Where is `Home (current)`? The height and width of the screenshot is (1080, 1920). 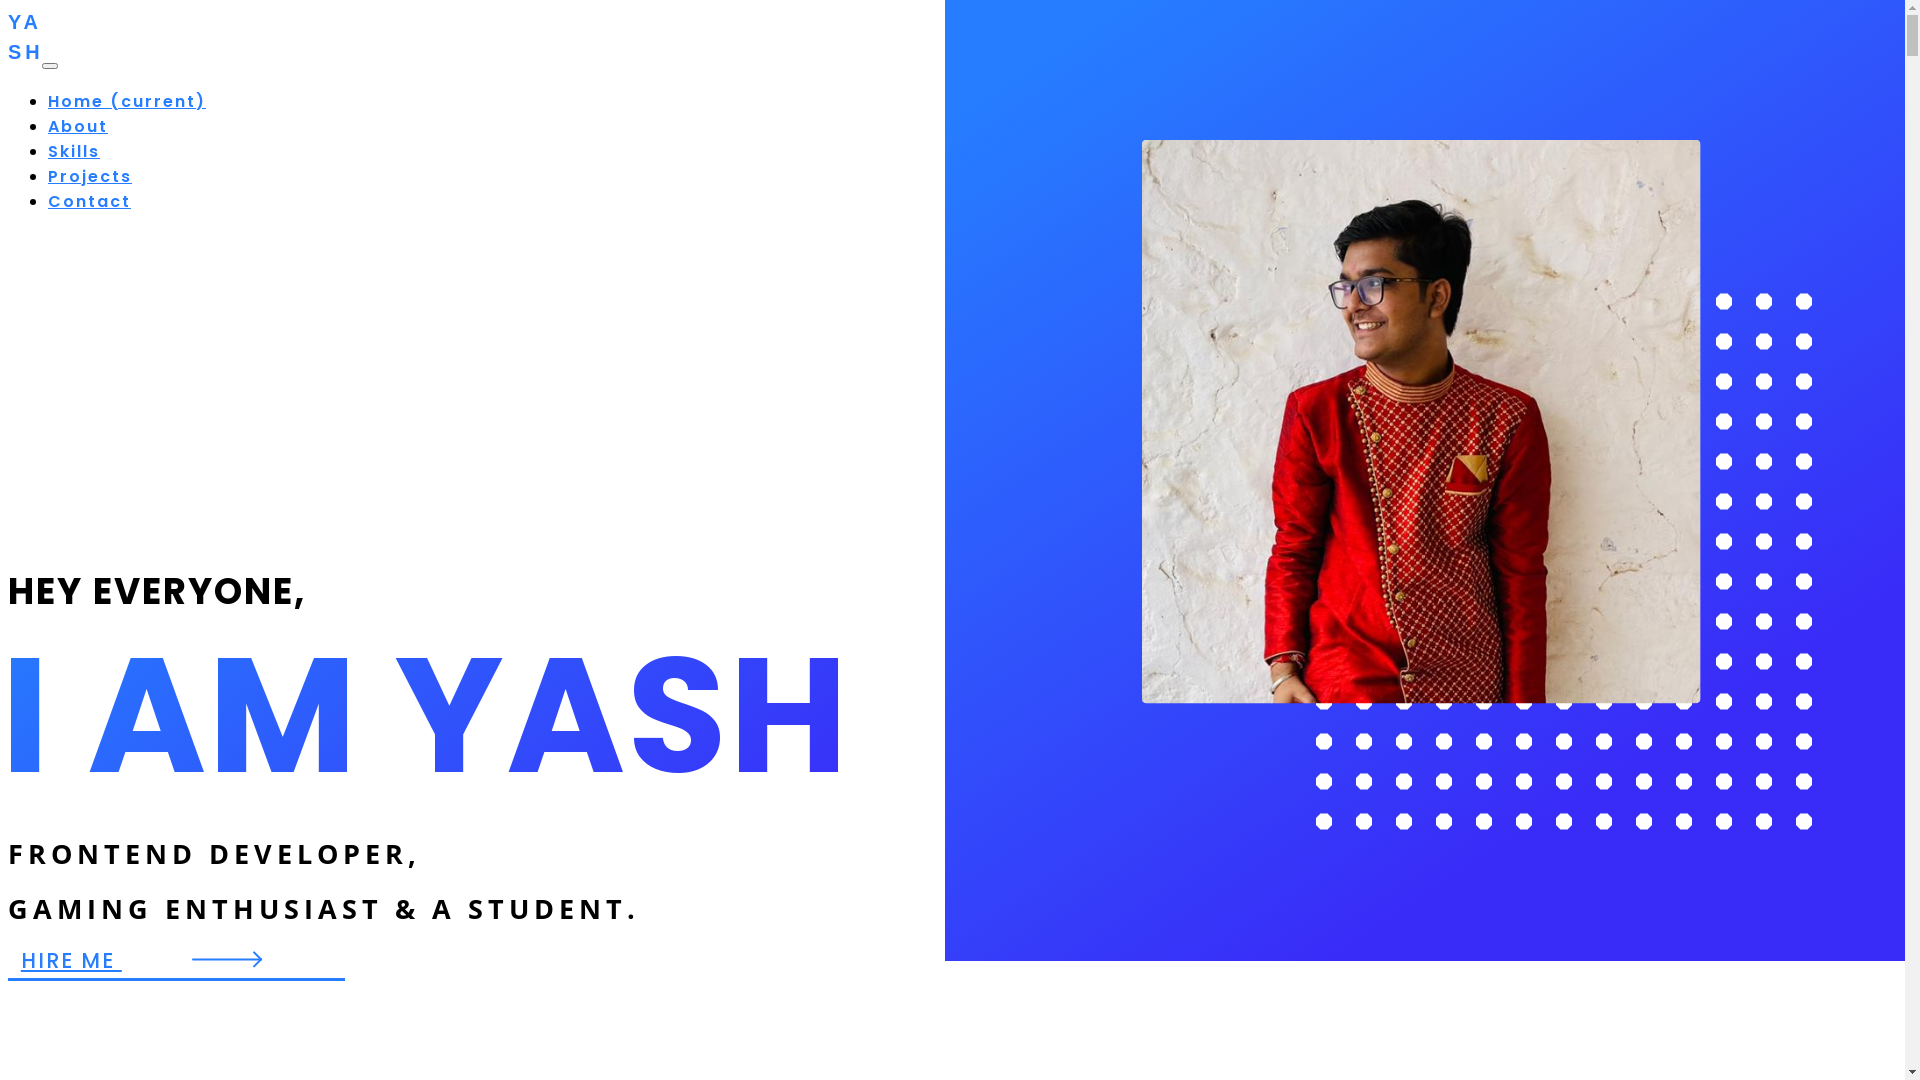
Home (current) is located at coordinates (127, 102).